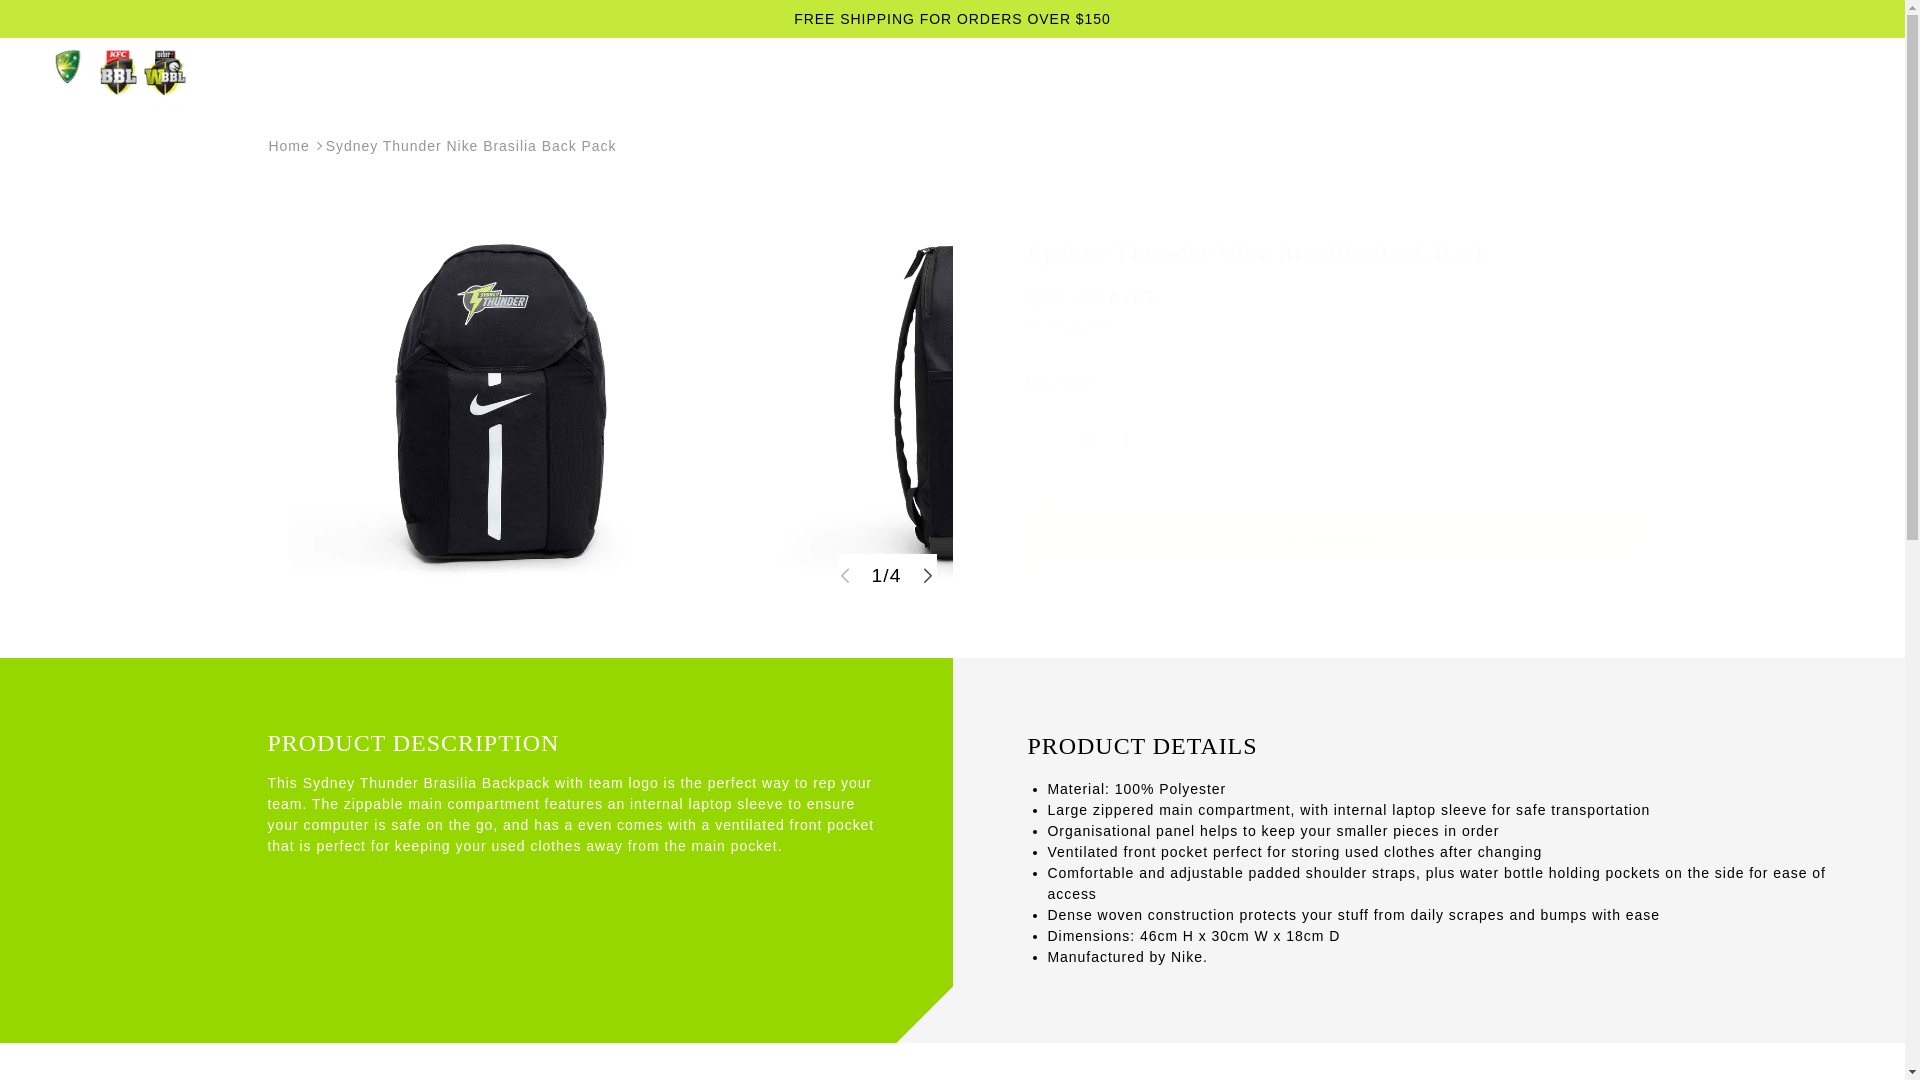  What do you see at coordinates (1444, 402) in the screenshot?
I see `Open media 3 in modal` at bounding box center [1444, 402].